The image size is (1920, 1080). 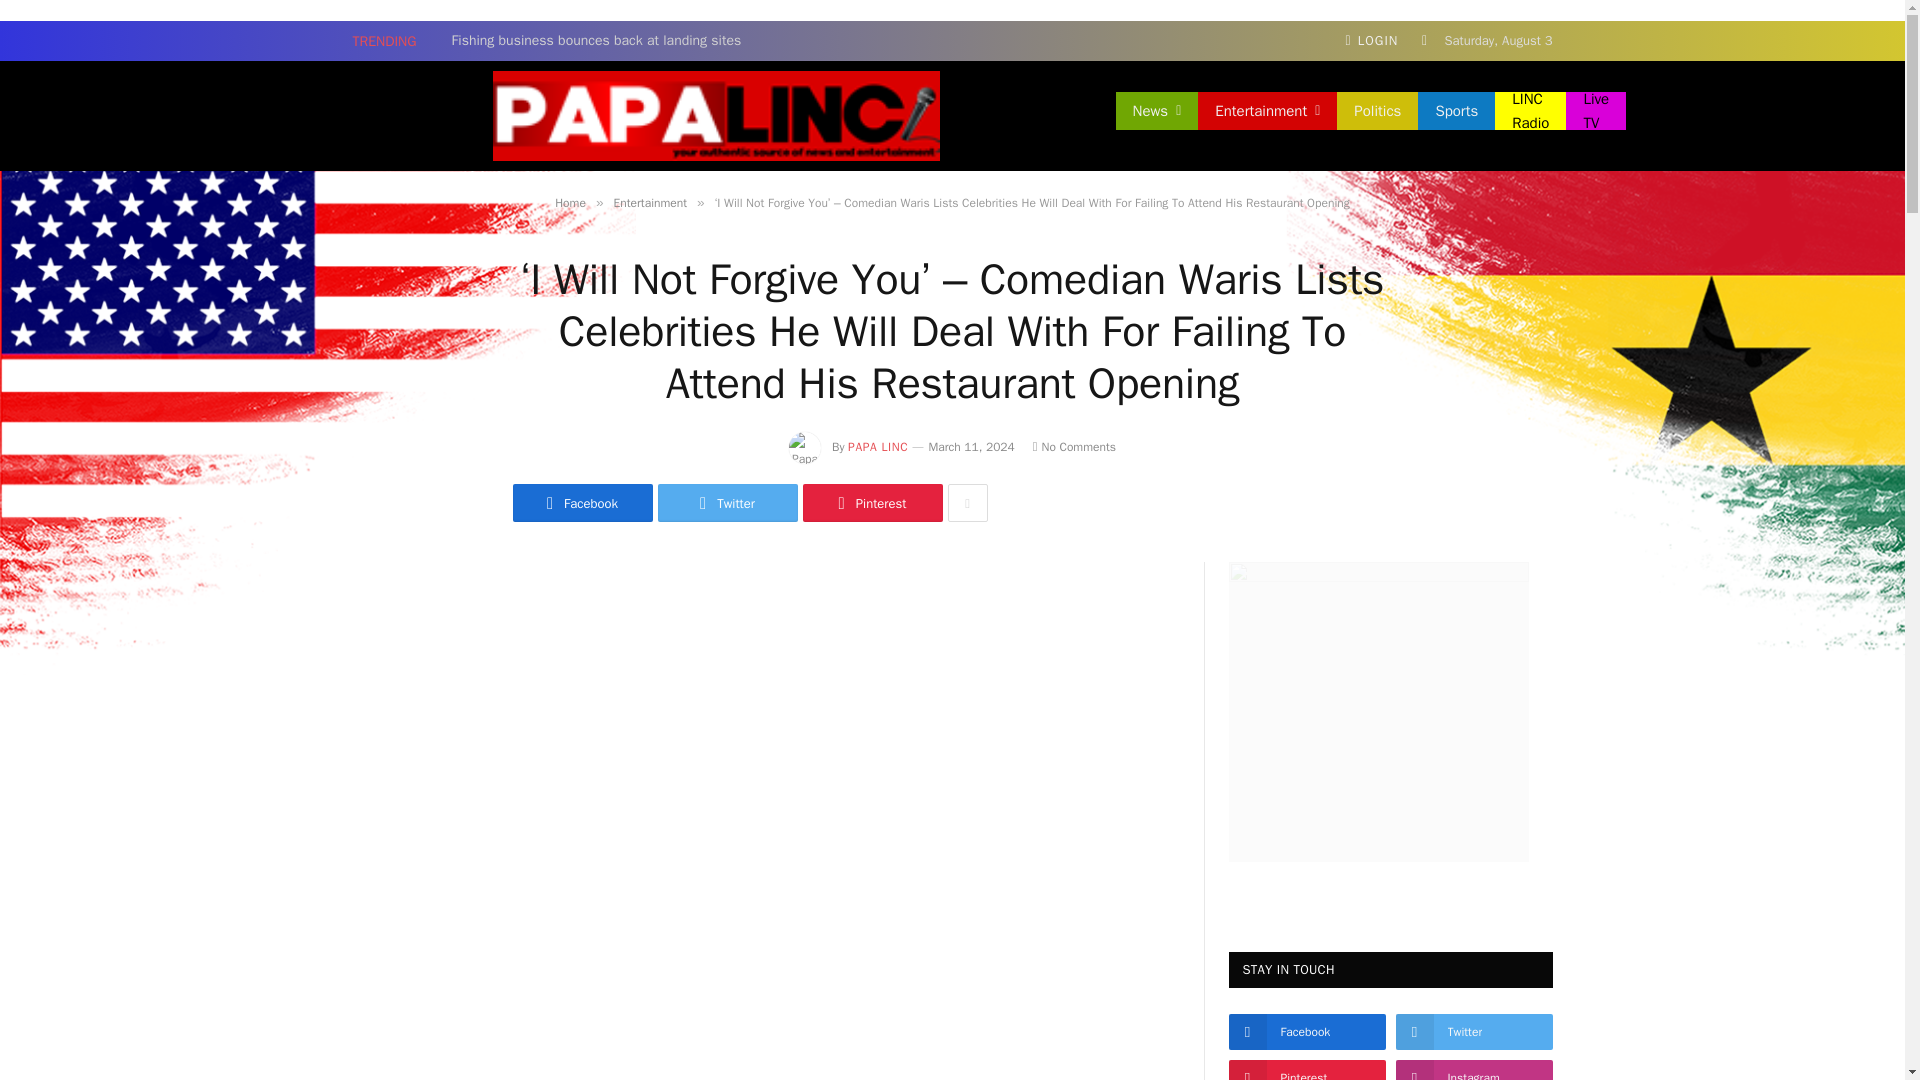 What do you see at coordinates (1424, 40) in the screenshot?
I see `Switch to Dark Design - easier on eyes.` at bounding box center [1424, 40].